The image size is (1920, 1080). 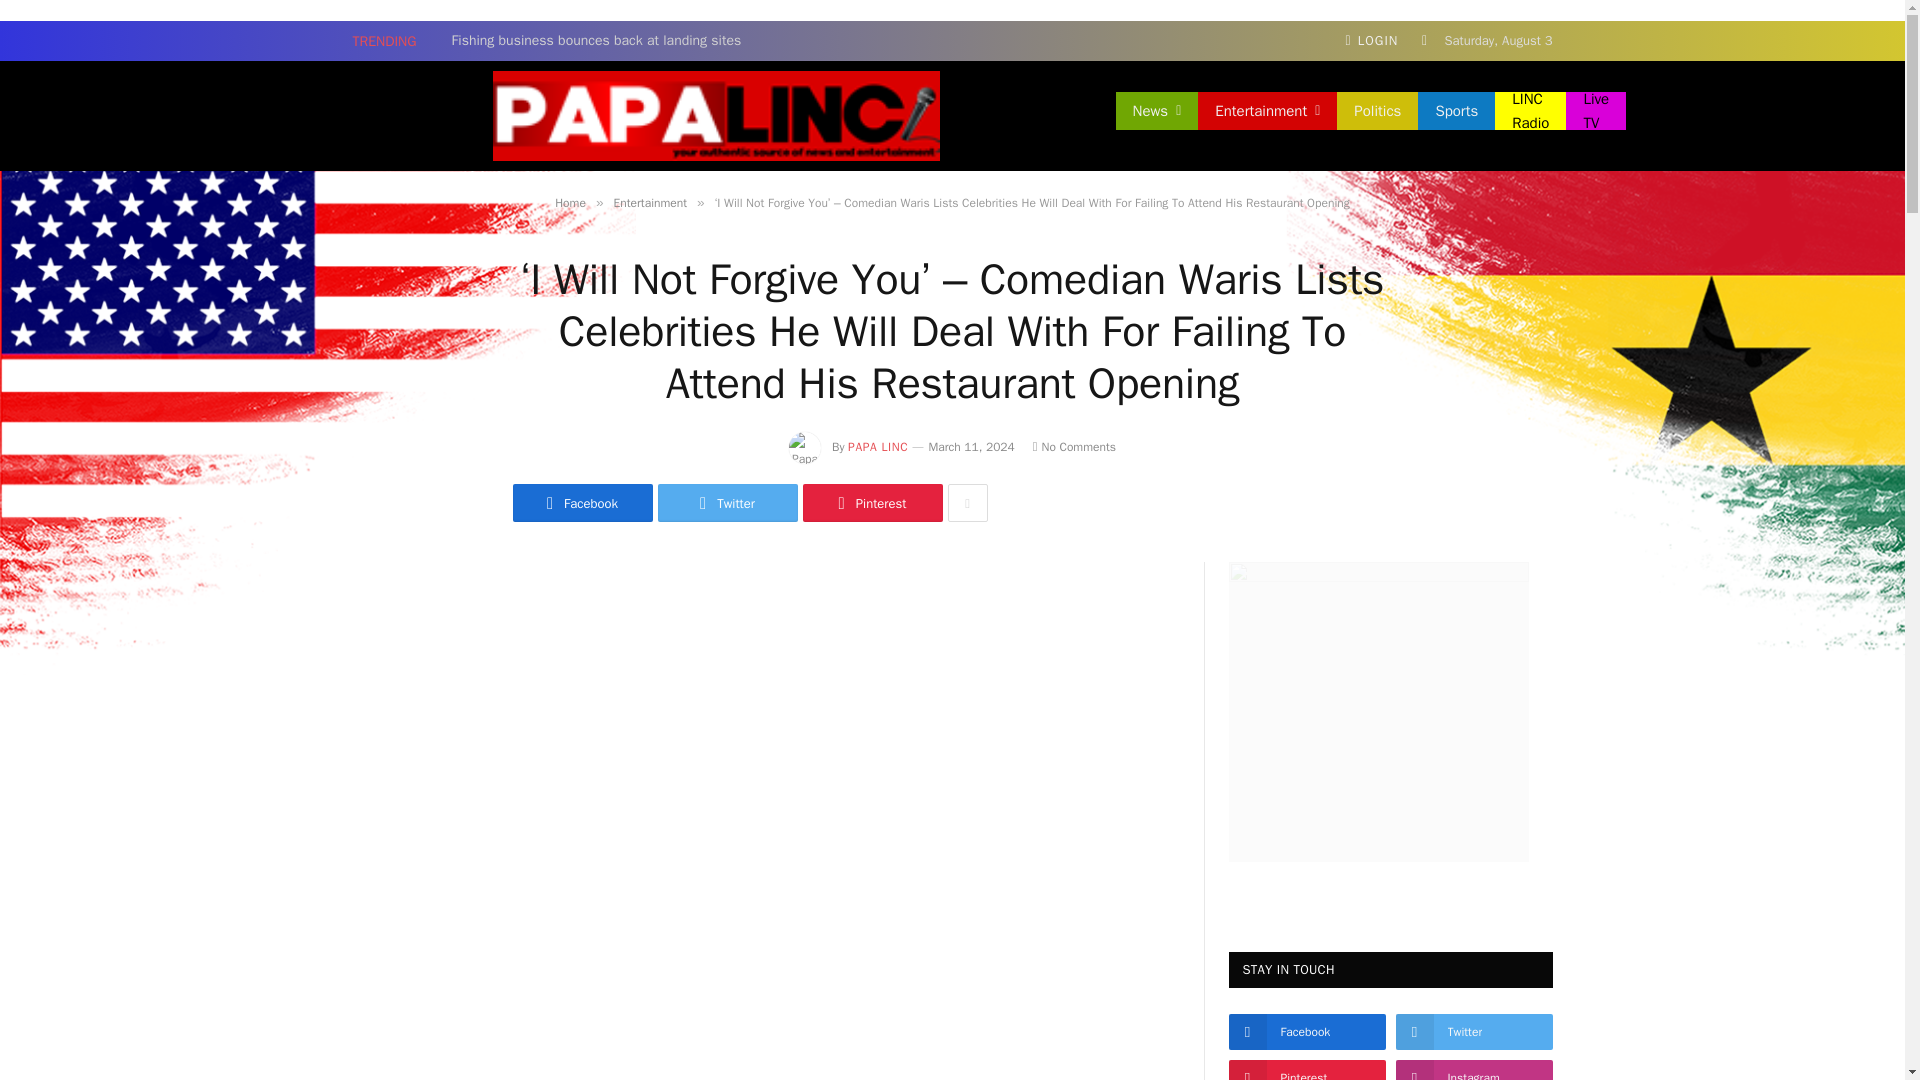 What do you see at coordinates (1424, 40) in the screenshot?
I see `Switch to Dark Design - easier on eyes.` at bounding box center [1424, 40].